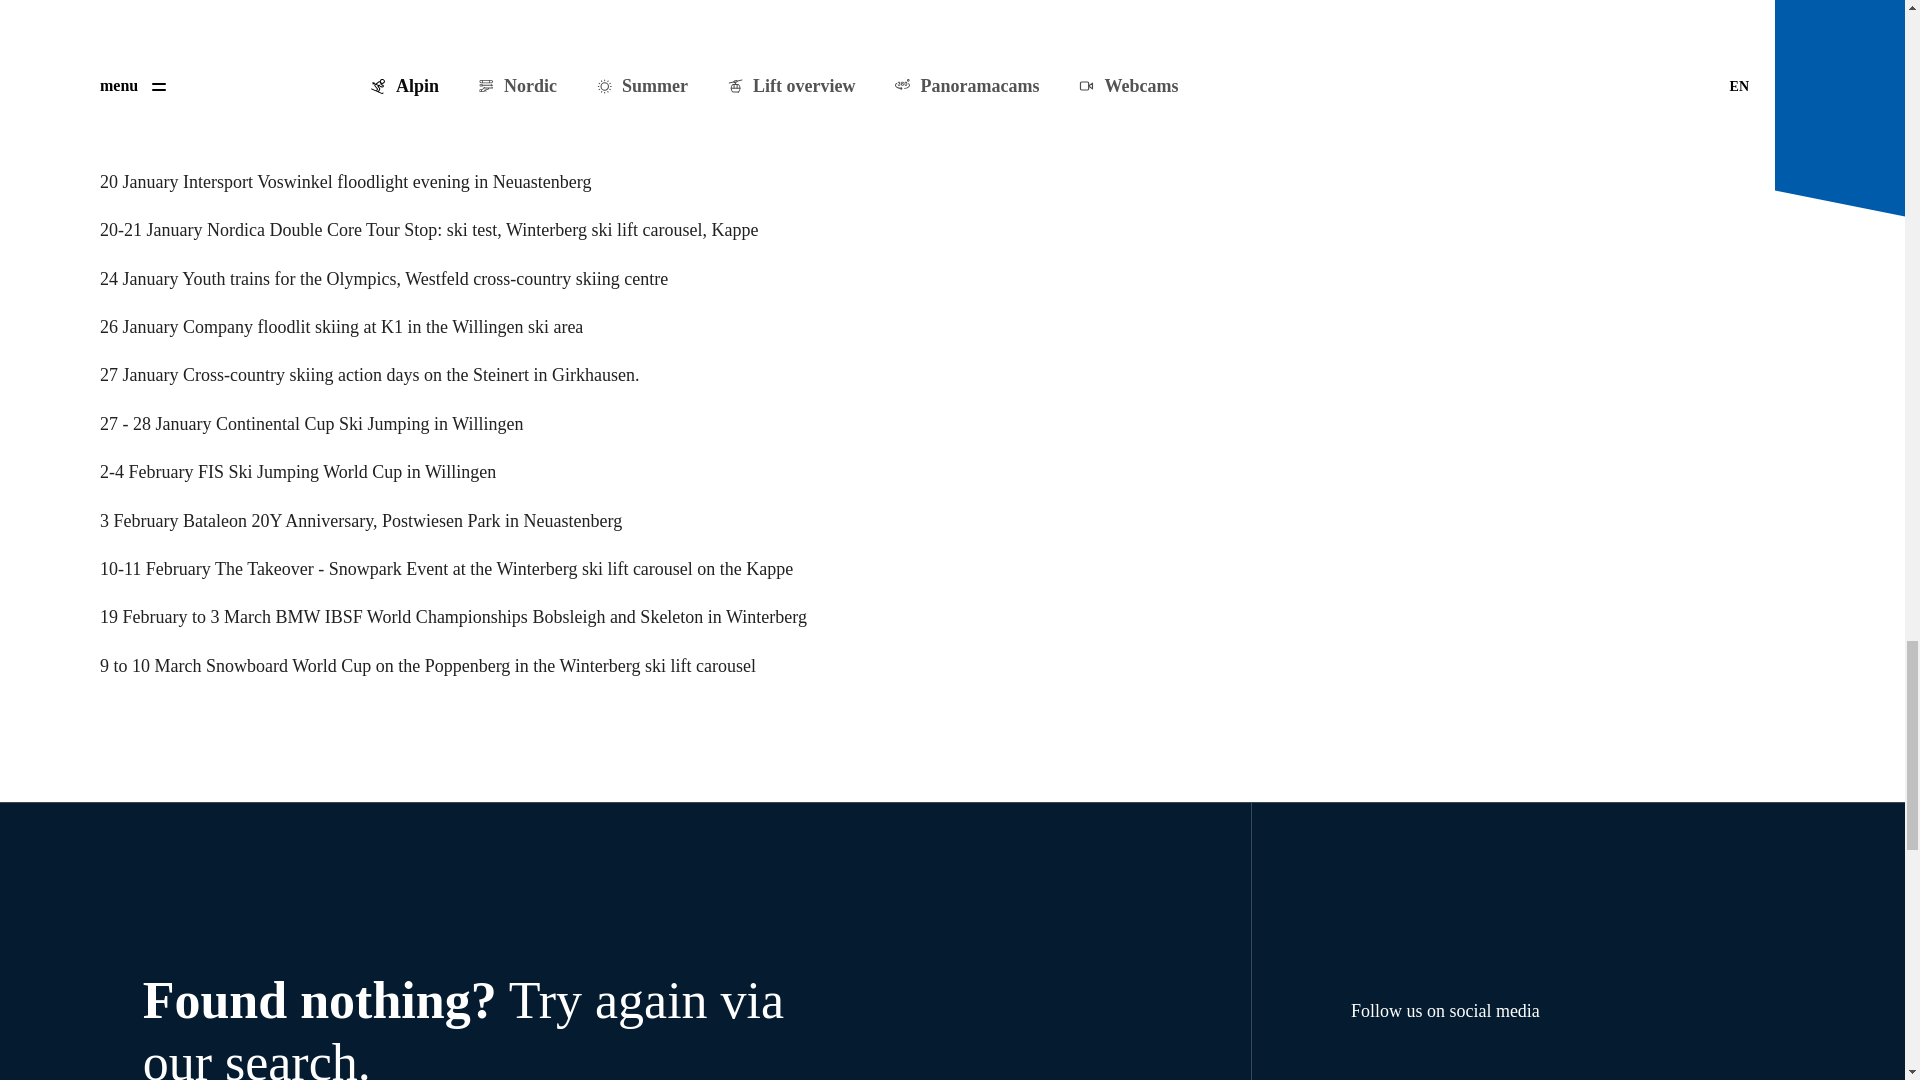 This screenshot has height=1080, width=1920. What do you see at coordinates (1368, 1068) in the screenshot?
I see `Follow us on Facebook` at bounding box center [1368, 1068].